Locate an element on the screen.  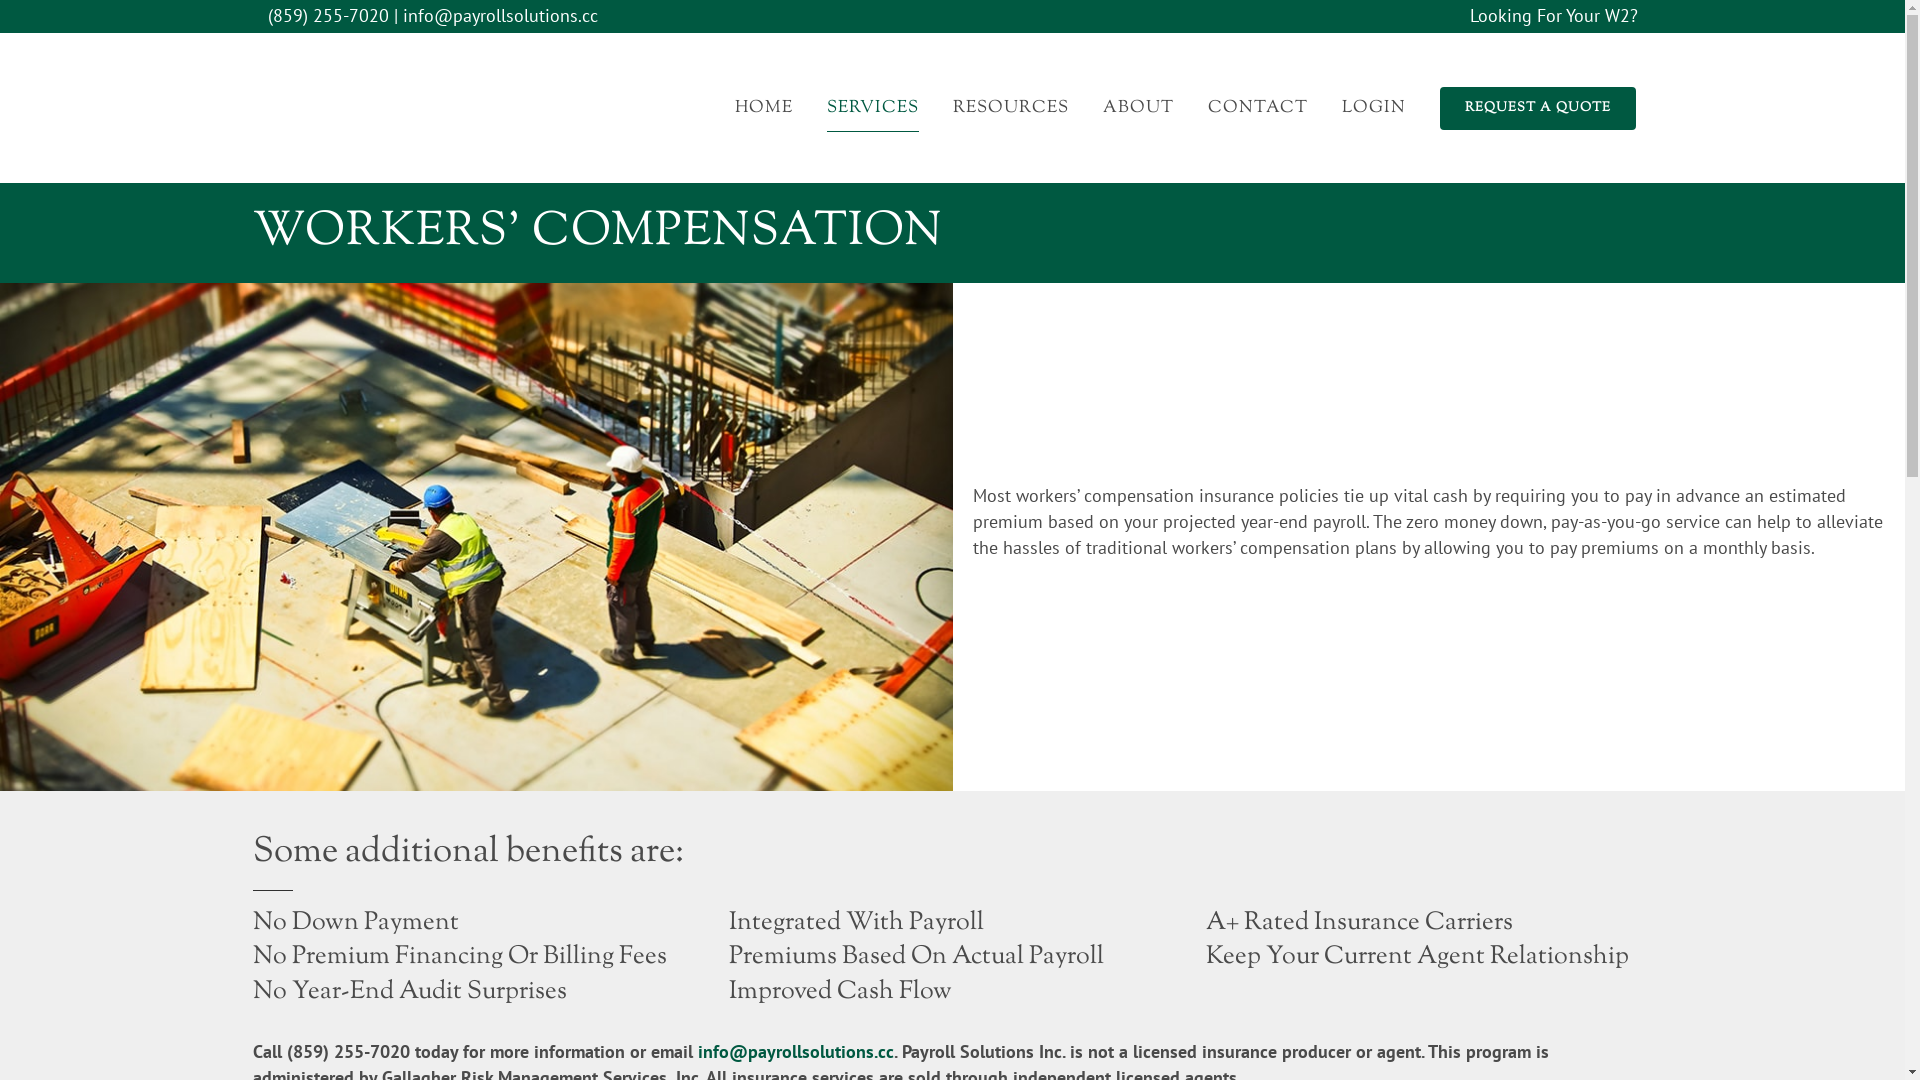
REQUEST A QUOTE is located at coordinates (1538, 108).